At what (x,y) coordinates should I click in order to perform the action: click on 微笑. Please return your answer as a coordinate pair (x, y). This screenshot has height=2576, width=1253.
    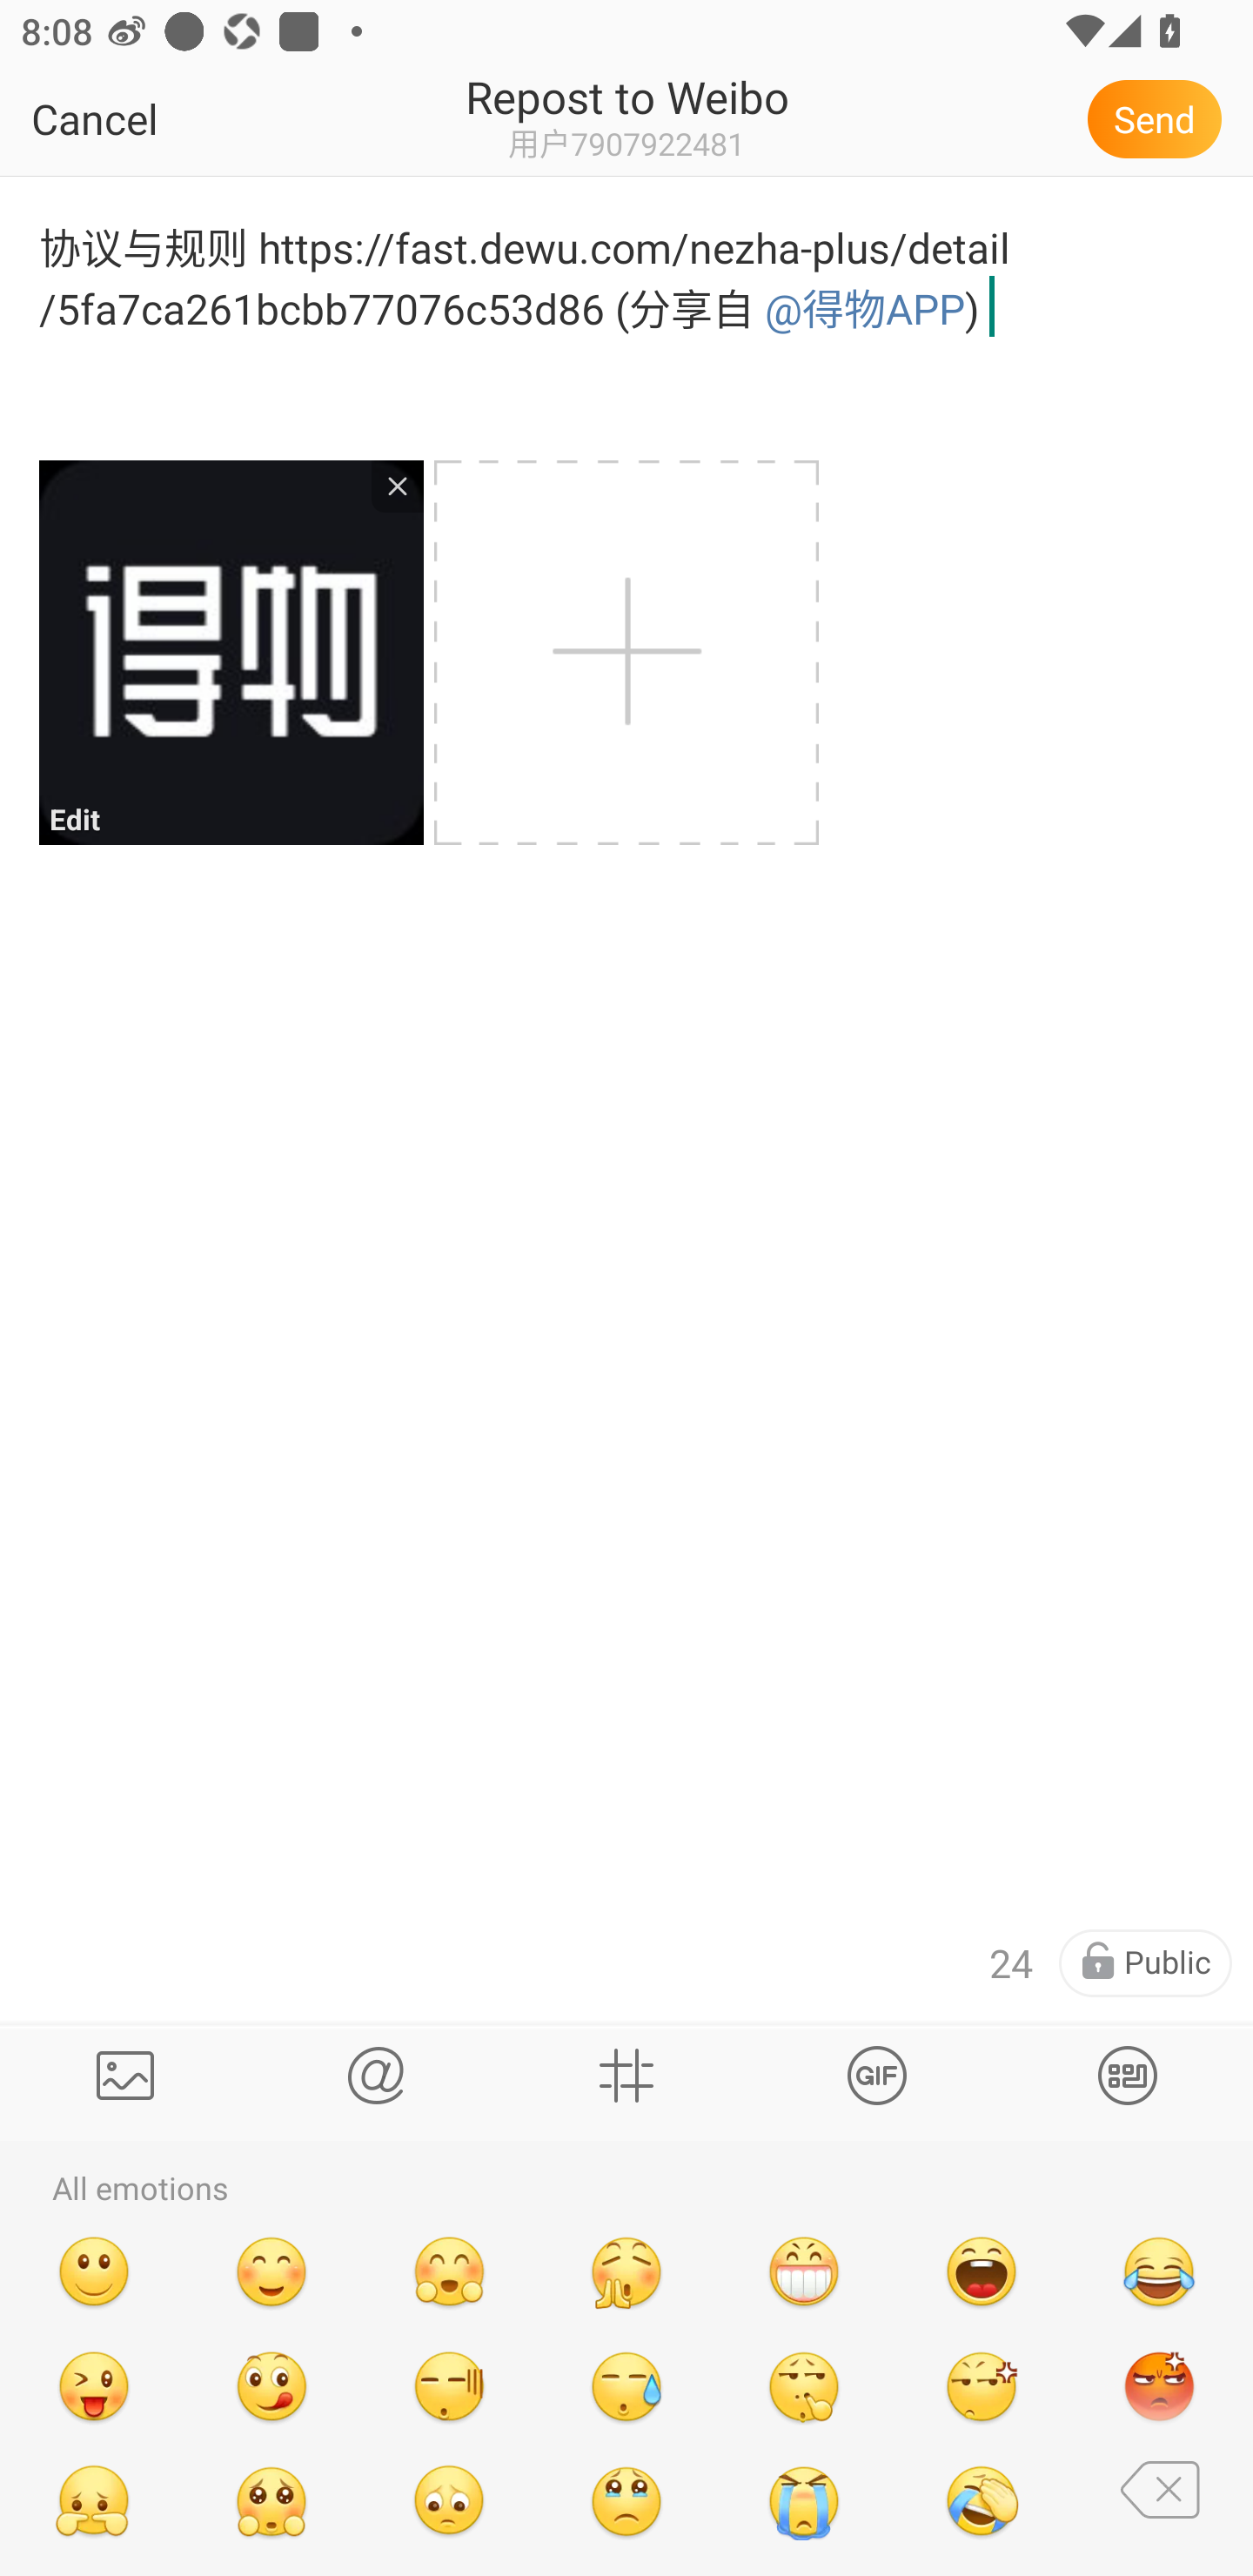
    Looking at the image, I should click on (94, 2270).